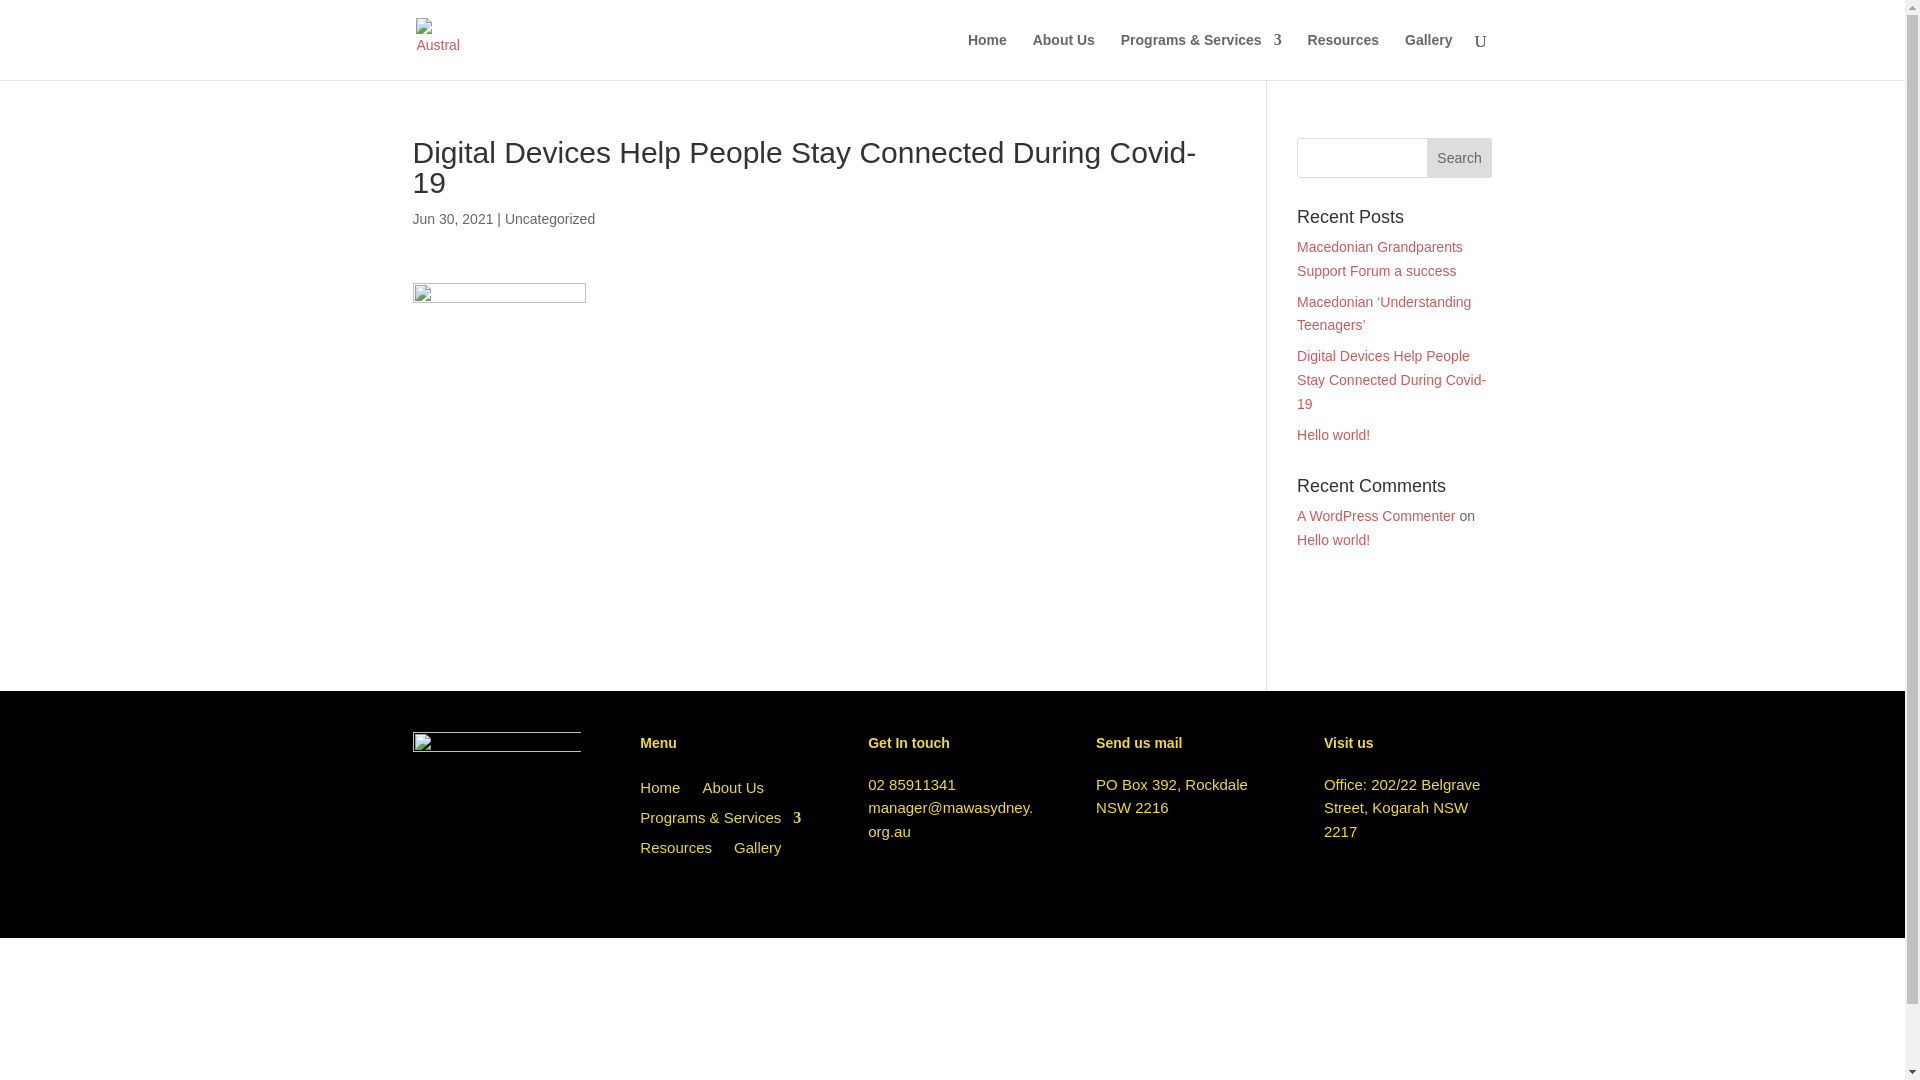 Image resolution: width=1920 pixels, height=1080 pixels. I want to click on Gallery, so click(1428, 56).